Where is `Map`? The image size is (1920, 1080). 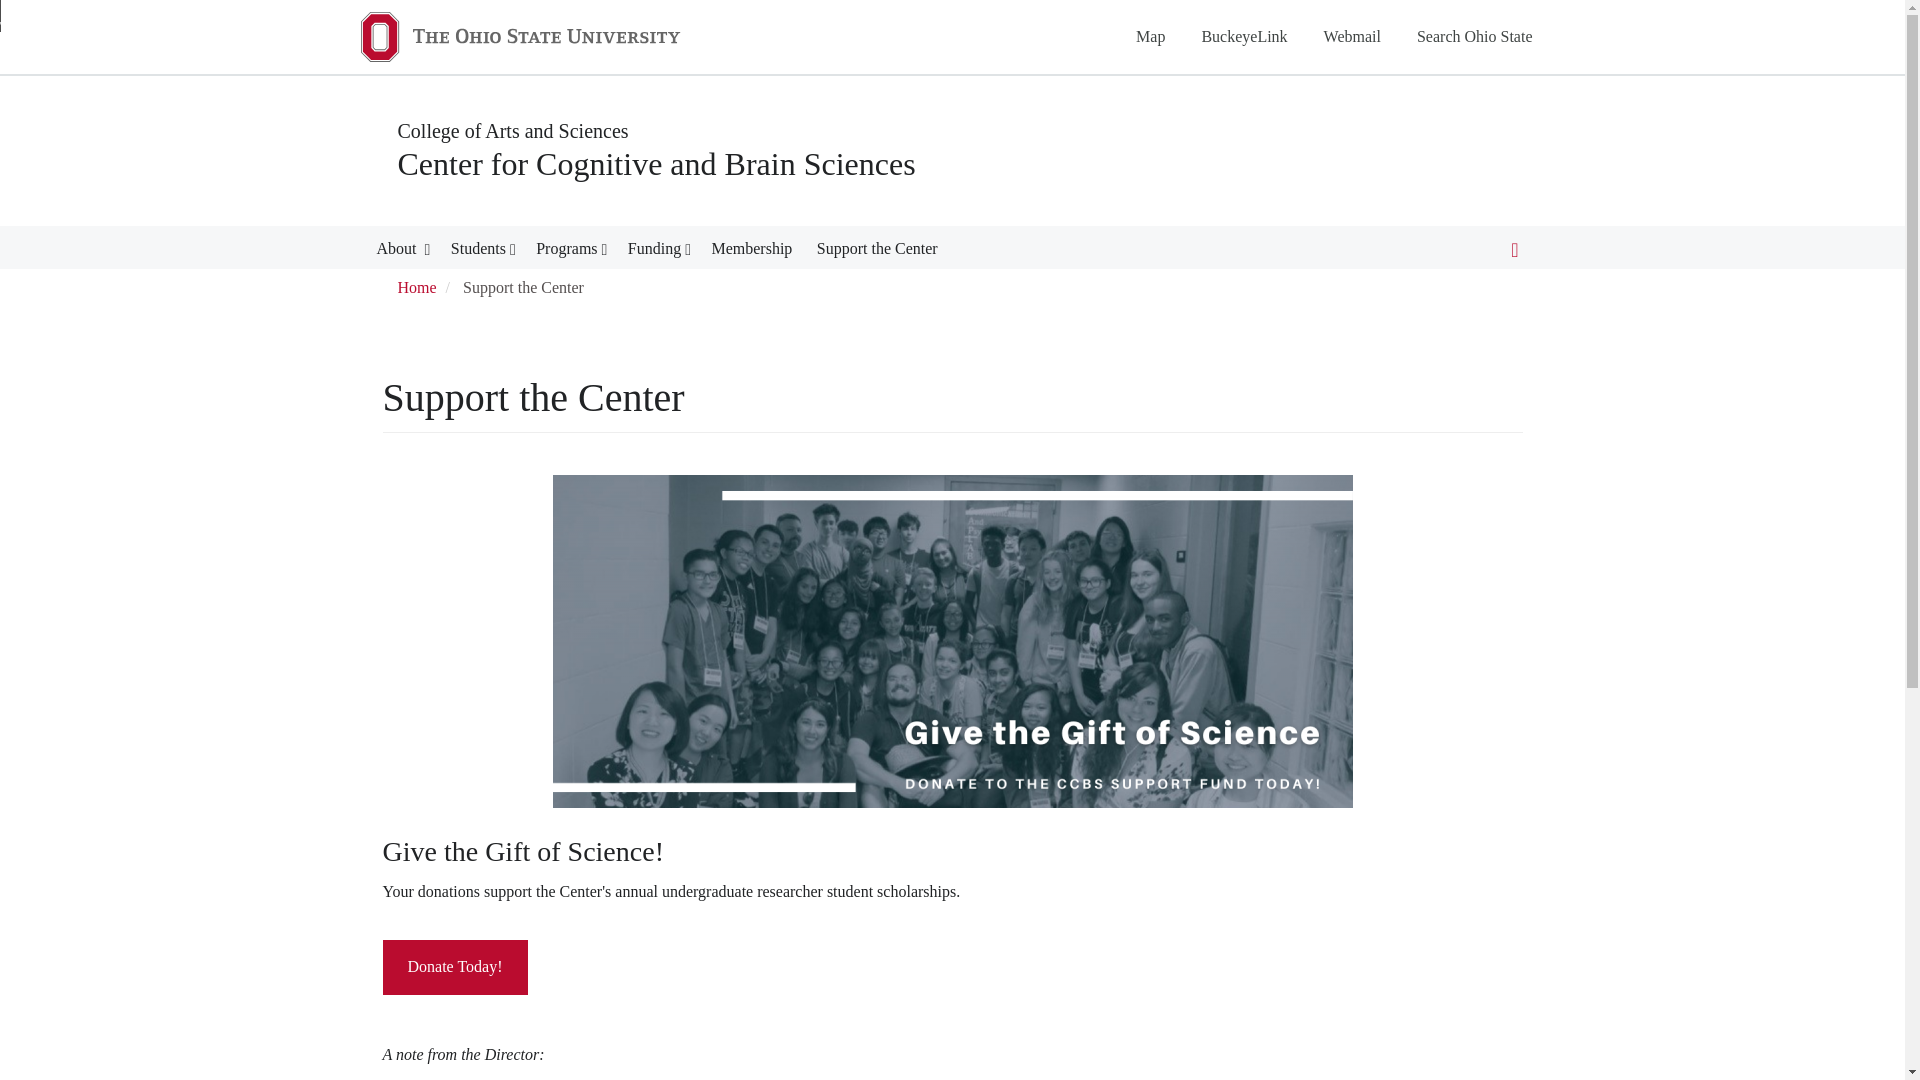 Map is located at coordinates (1150, 36).